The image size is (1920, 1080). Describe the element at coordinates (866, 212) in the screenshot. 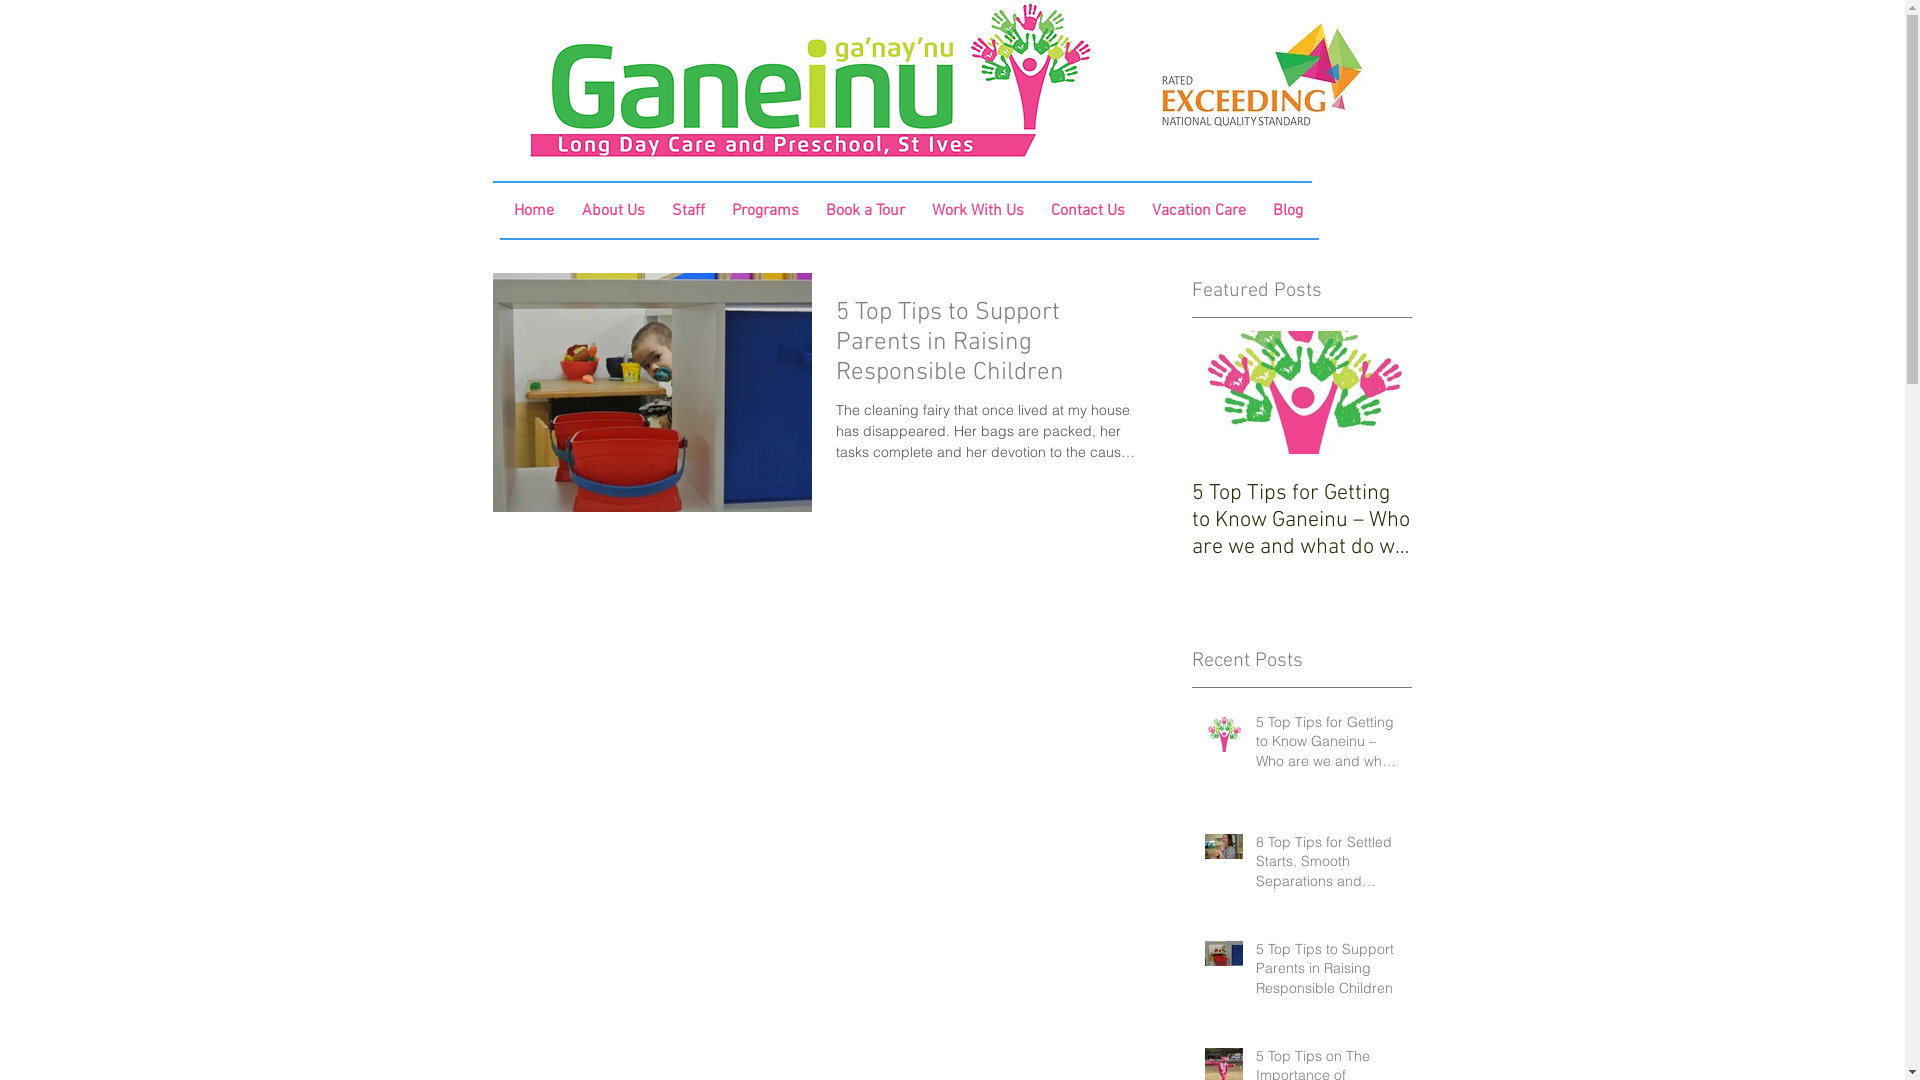

I see `Book a Tour` at that location.